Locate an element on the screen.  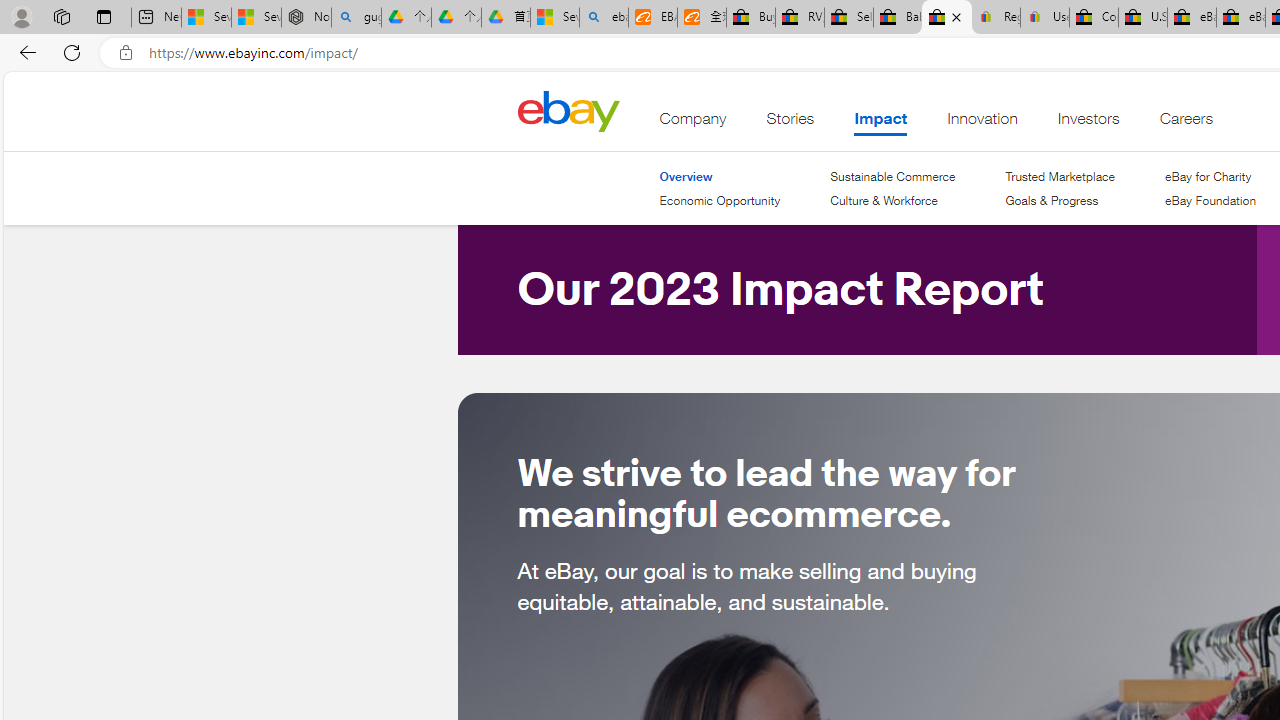
eBay for Charity is located at coordinates (1210, 176).